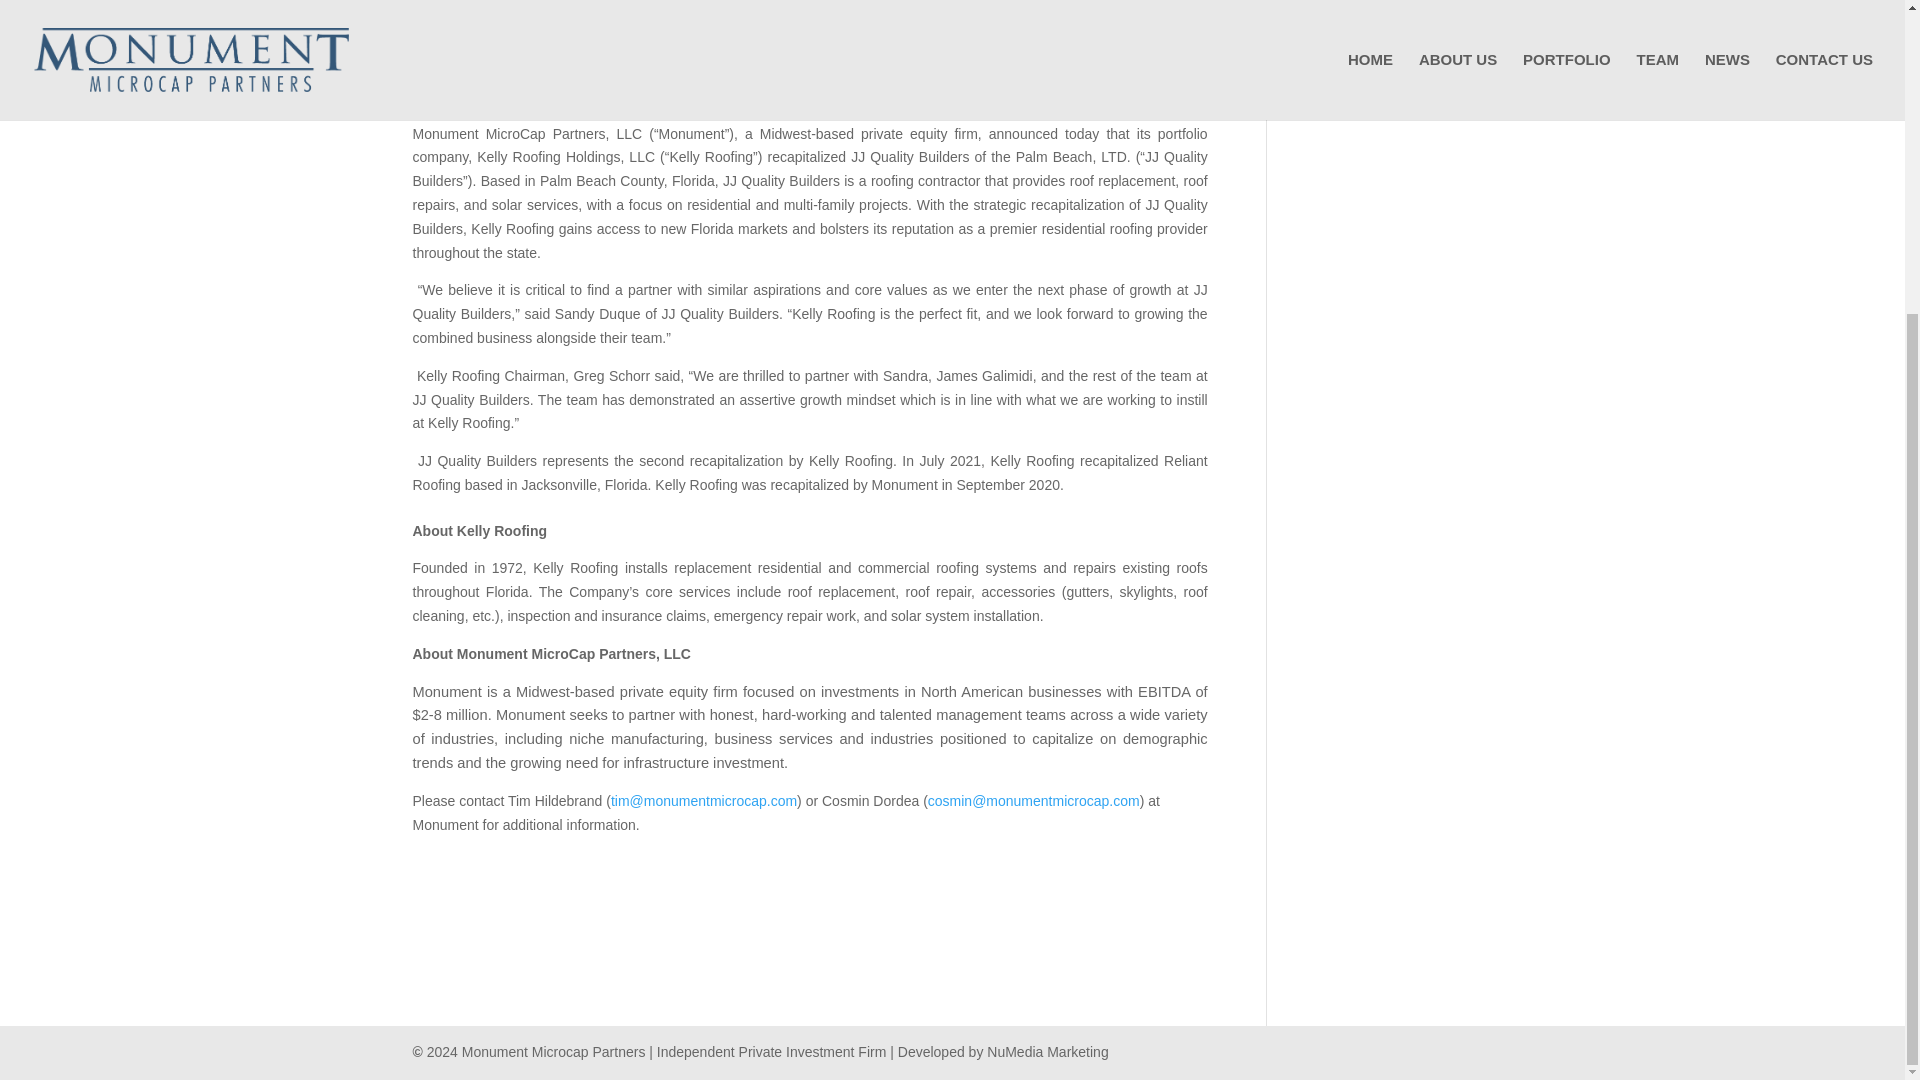 The image size is (1920, 1080). Describe the element at coordinates (1046, 1052) in the screenshot. I see `NuMedia Marketing` at that location.